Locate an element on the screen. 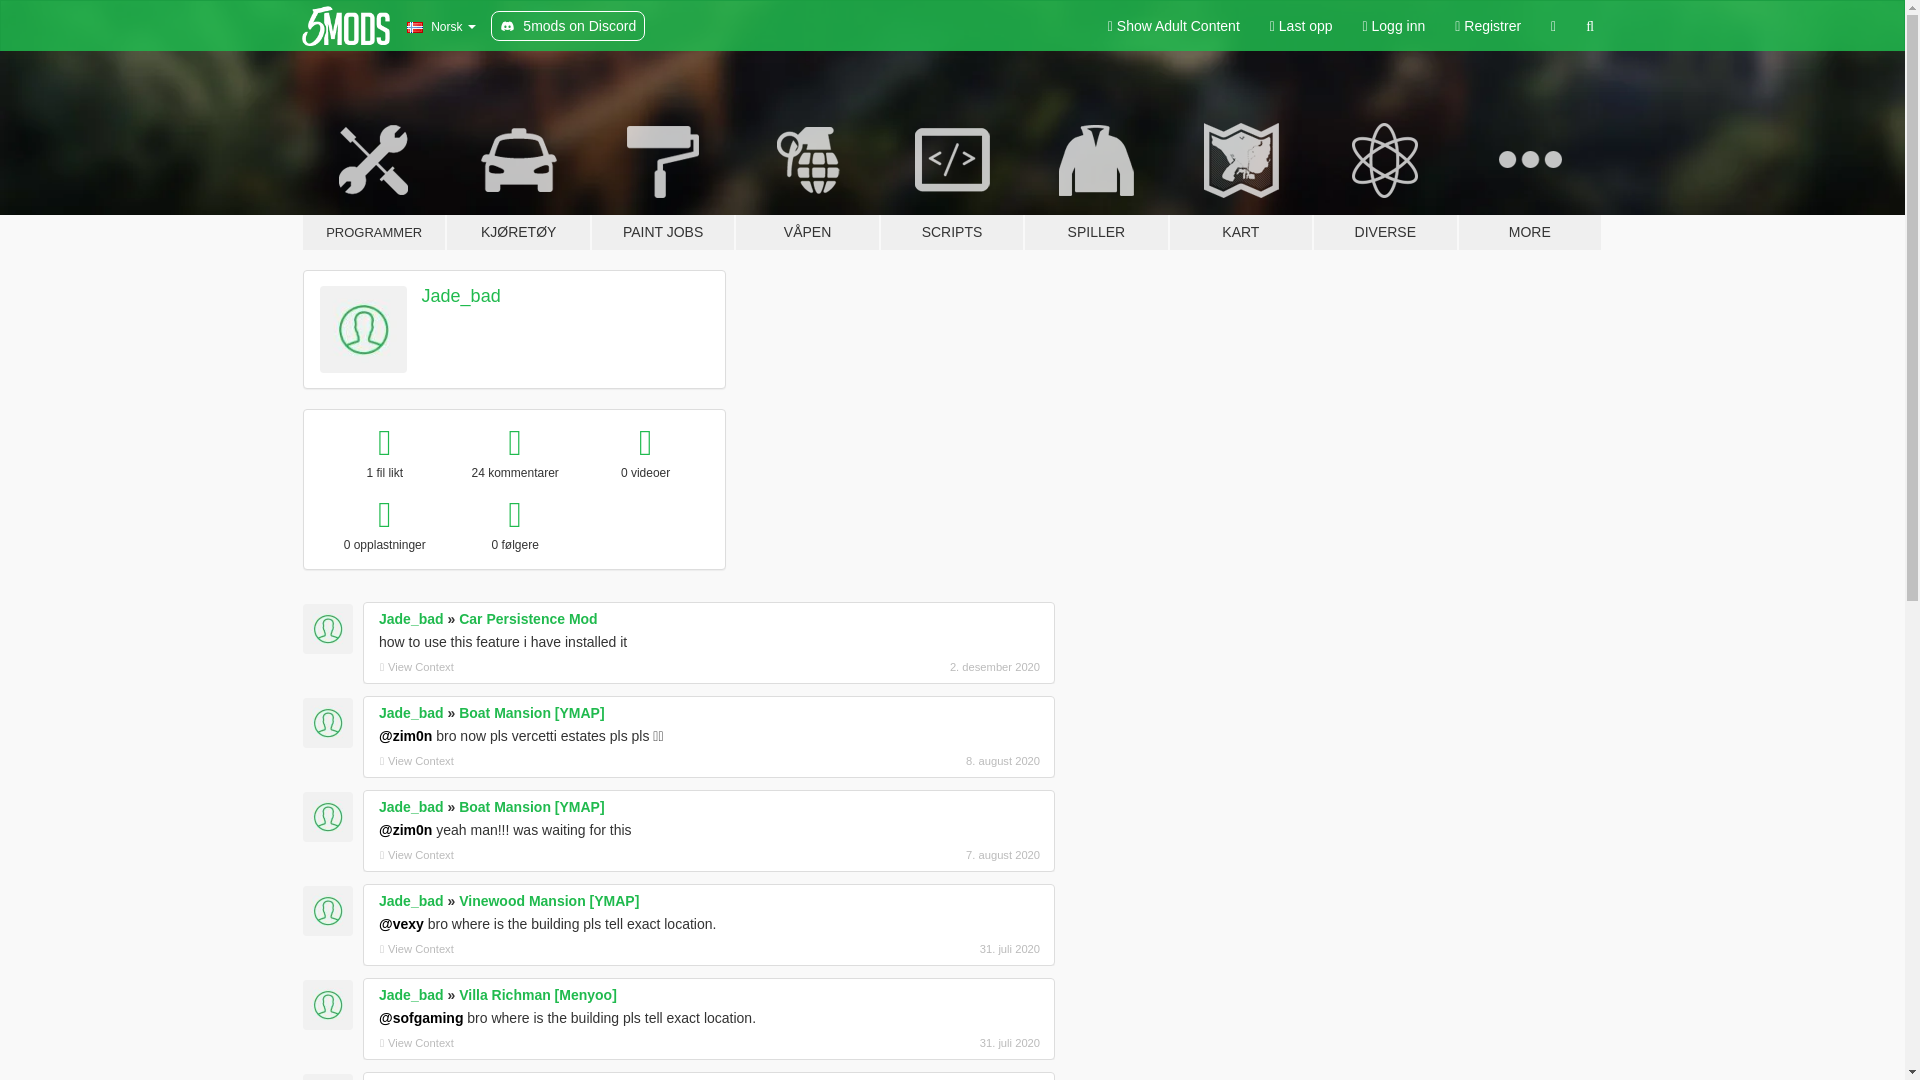  fredag, 31. juli 2020, 18:41 is located at coordinates (934, 1042).